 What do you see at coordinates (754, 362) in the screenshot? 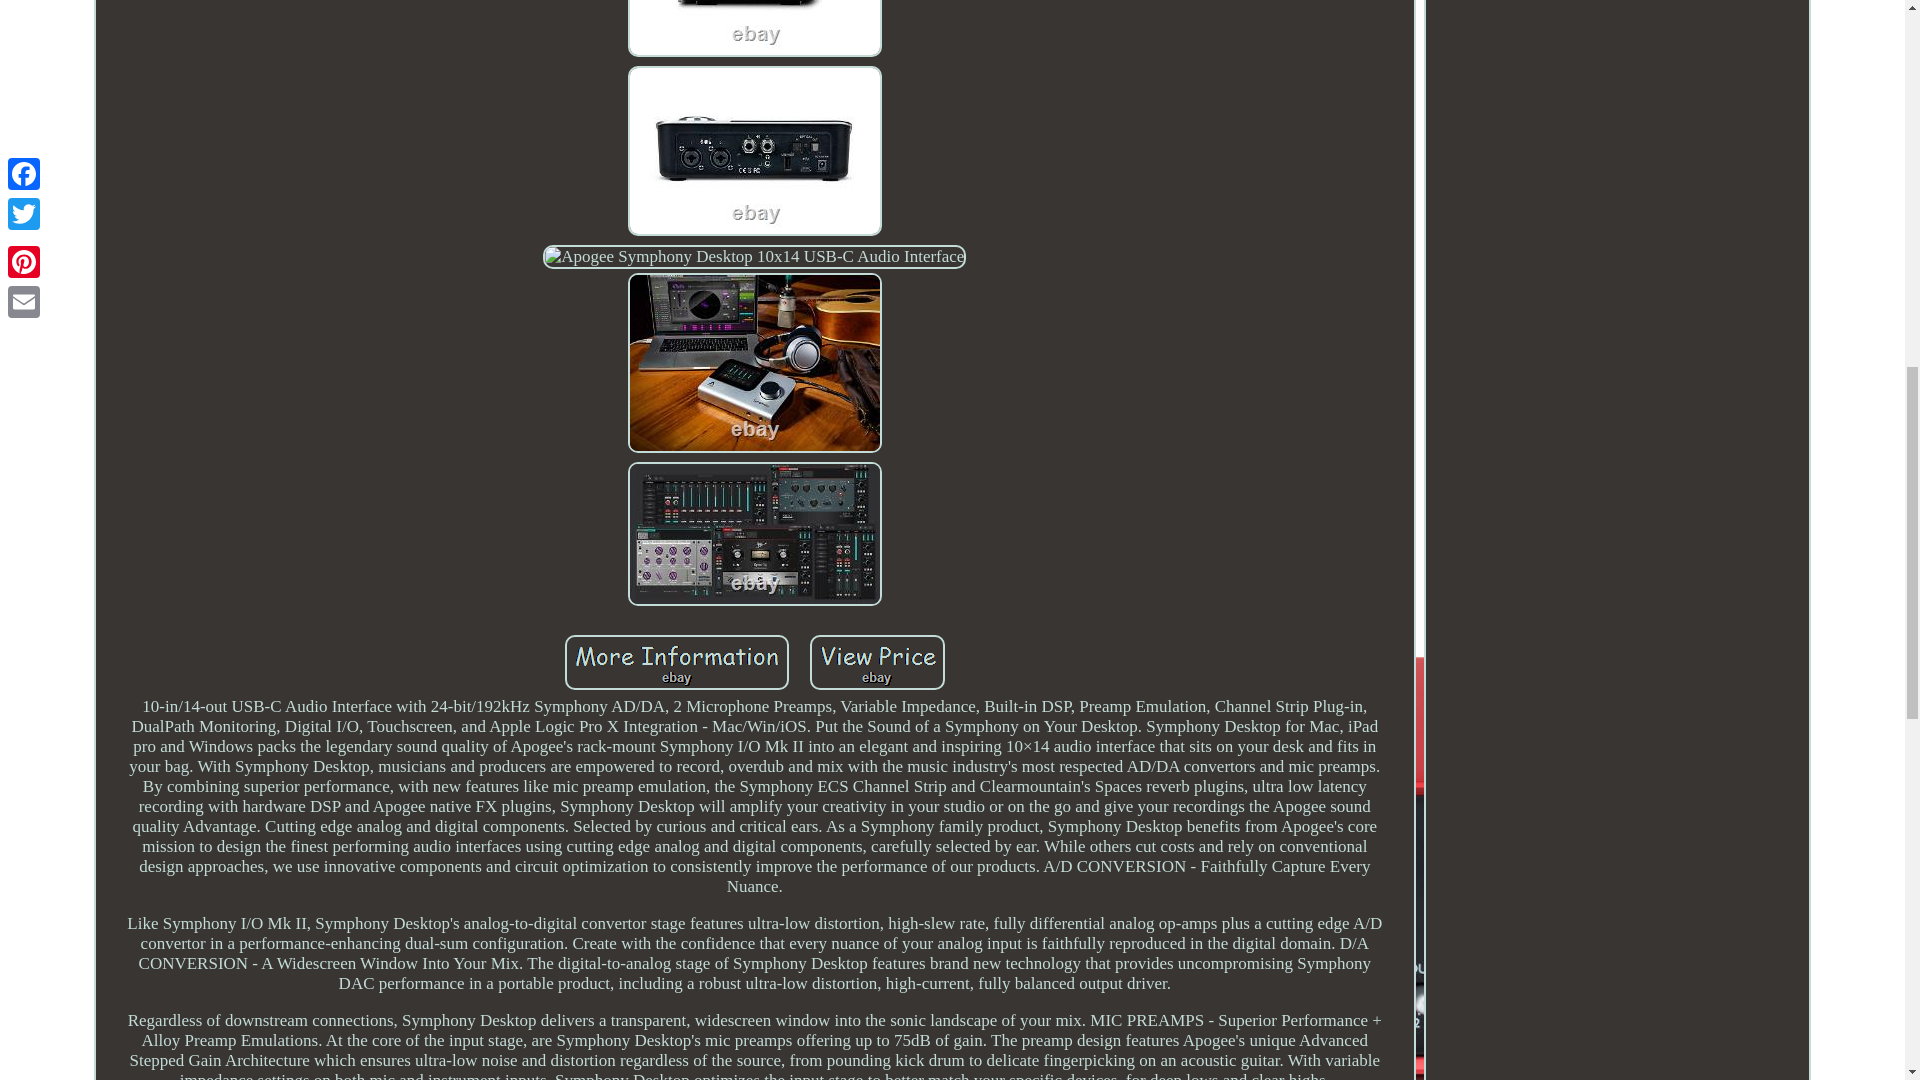
I see `Apogee Symphony Desktop 10x14 USB-C Audio Interface` at bounding box center [754, 362].